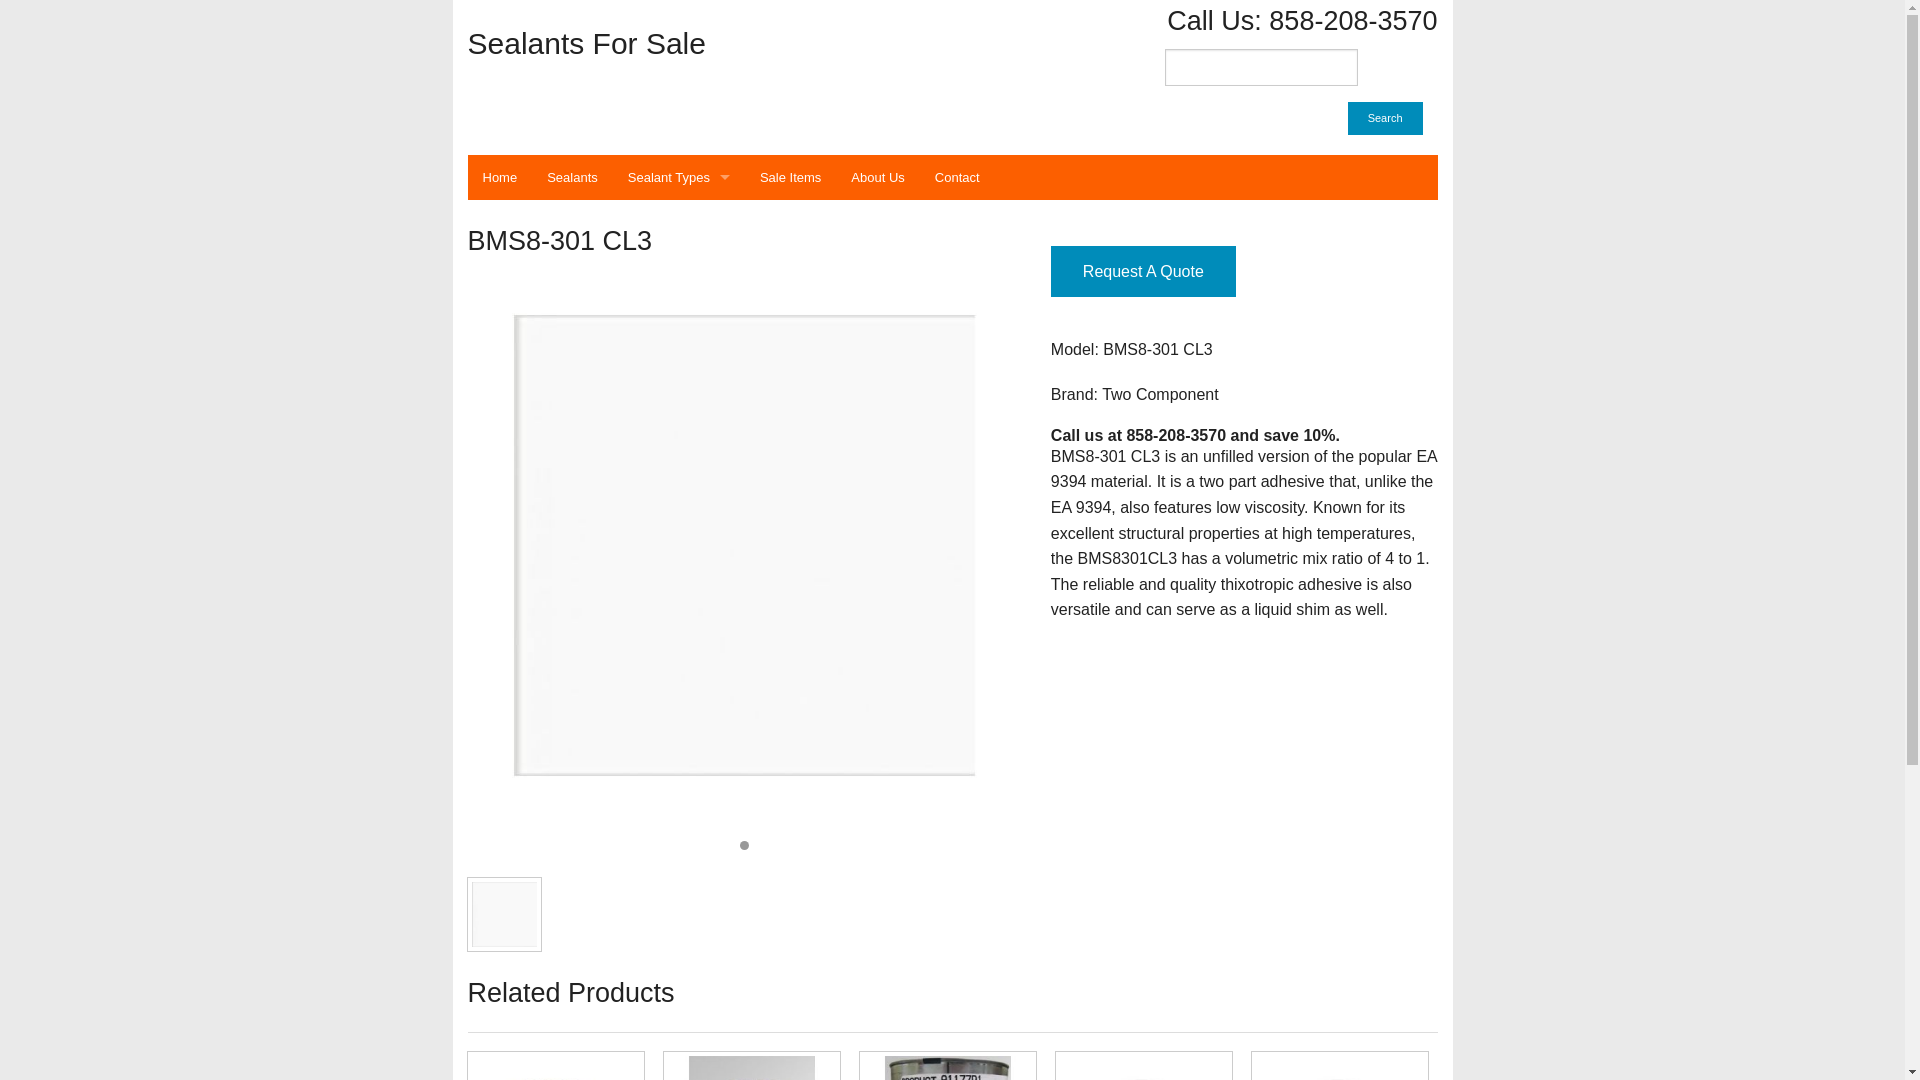  I want to click on Sealants, so click(572, 177).